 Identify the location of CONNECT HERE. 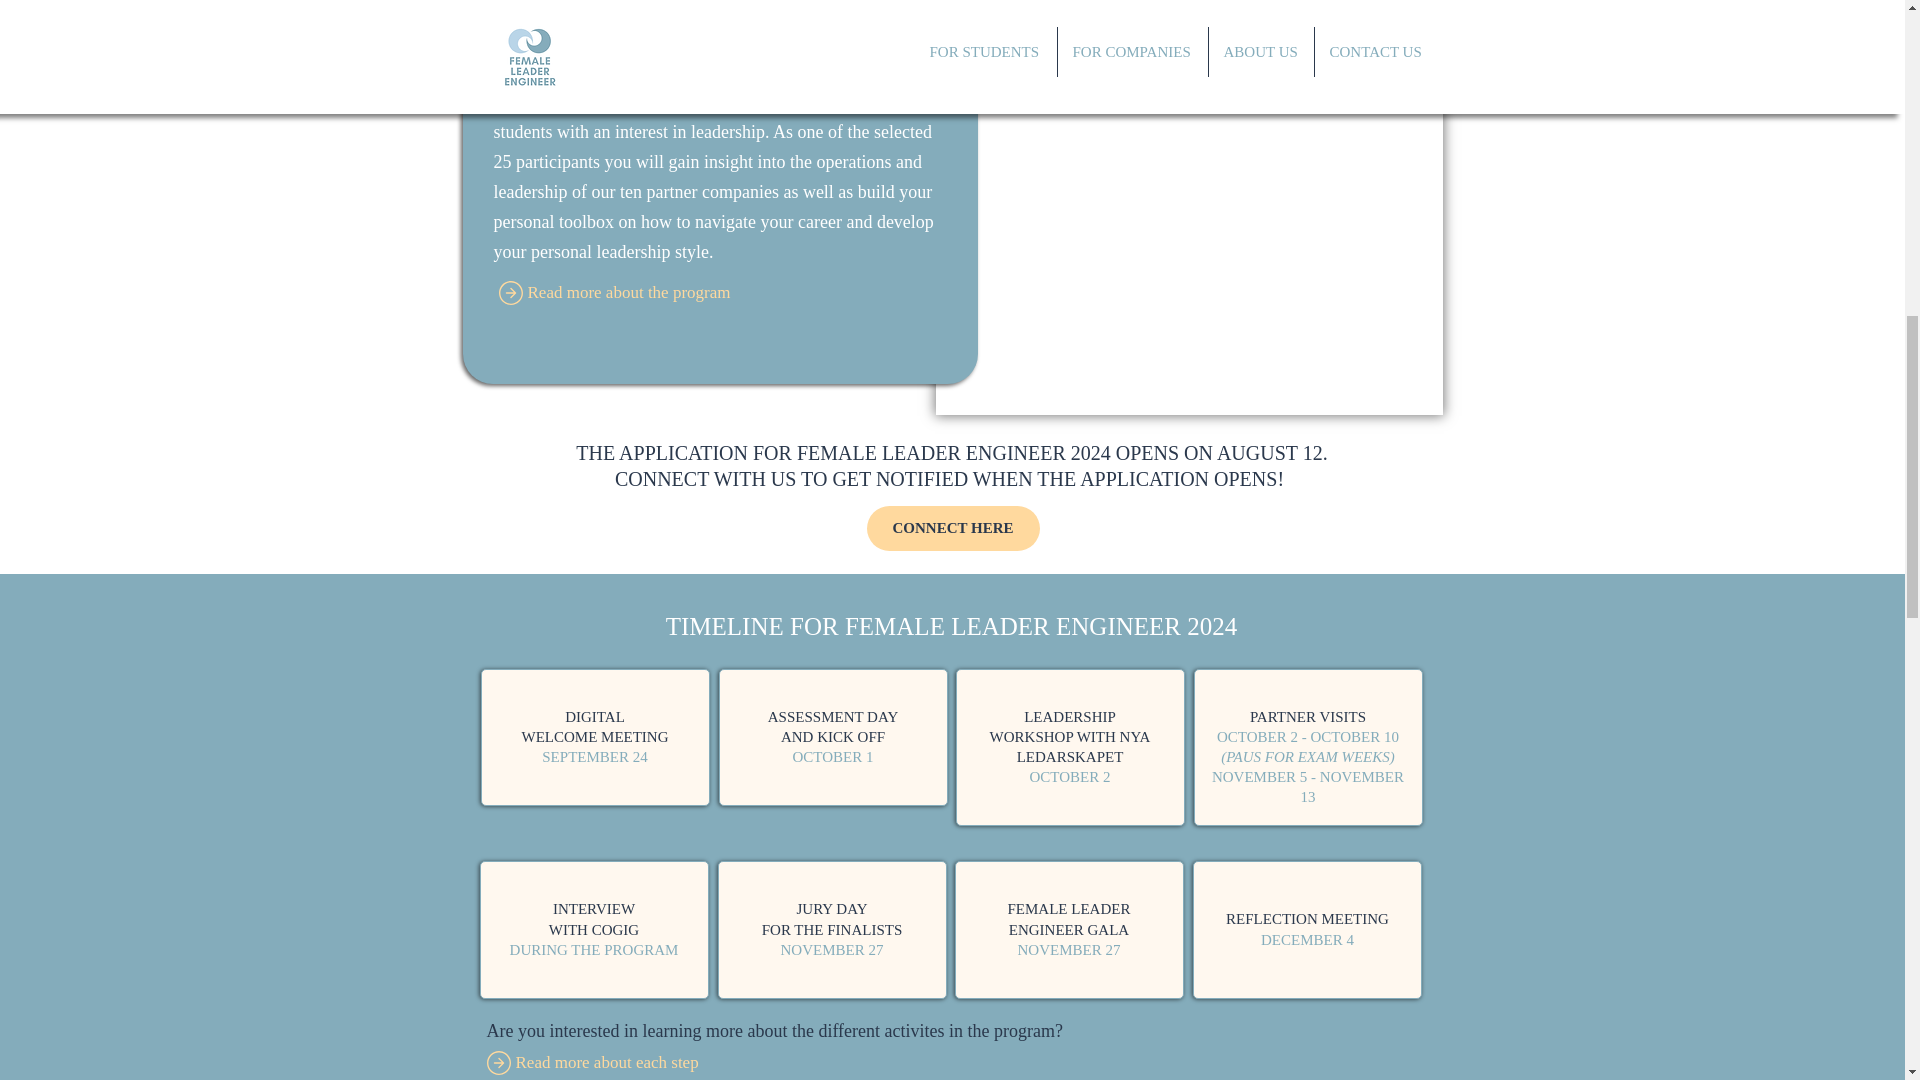
(952, 528).